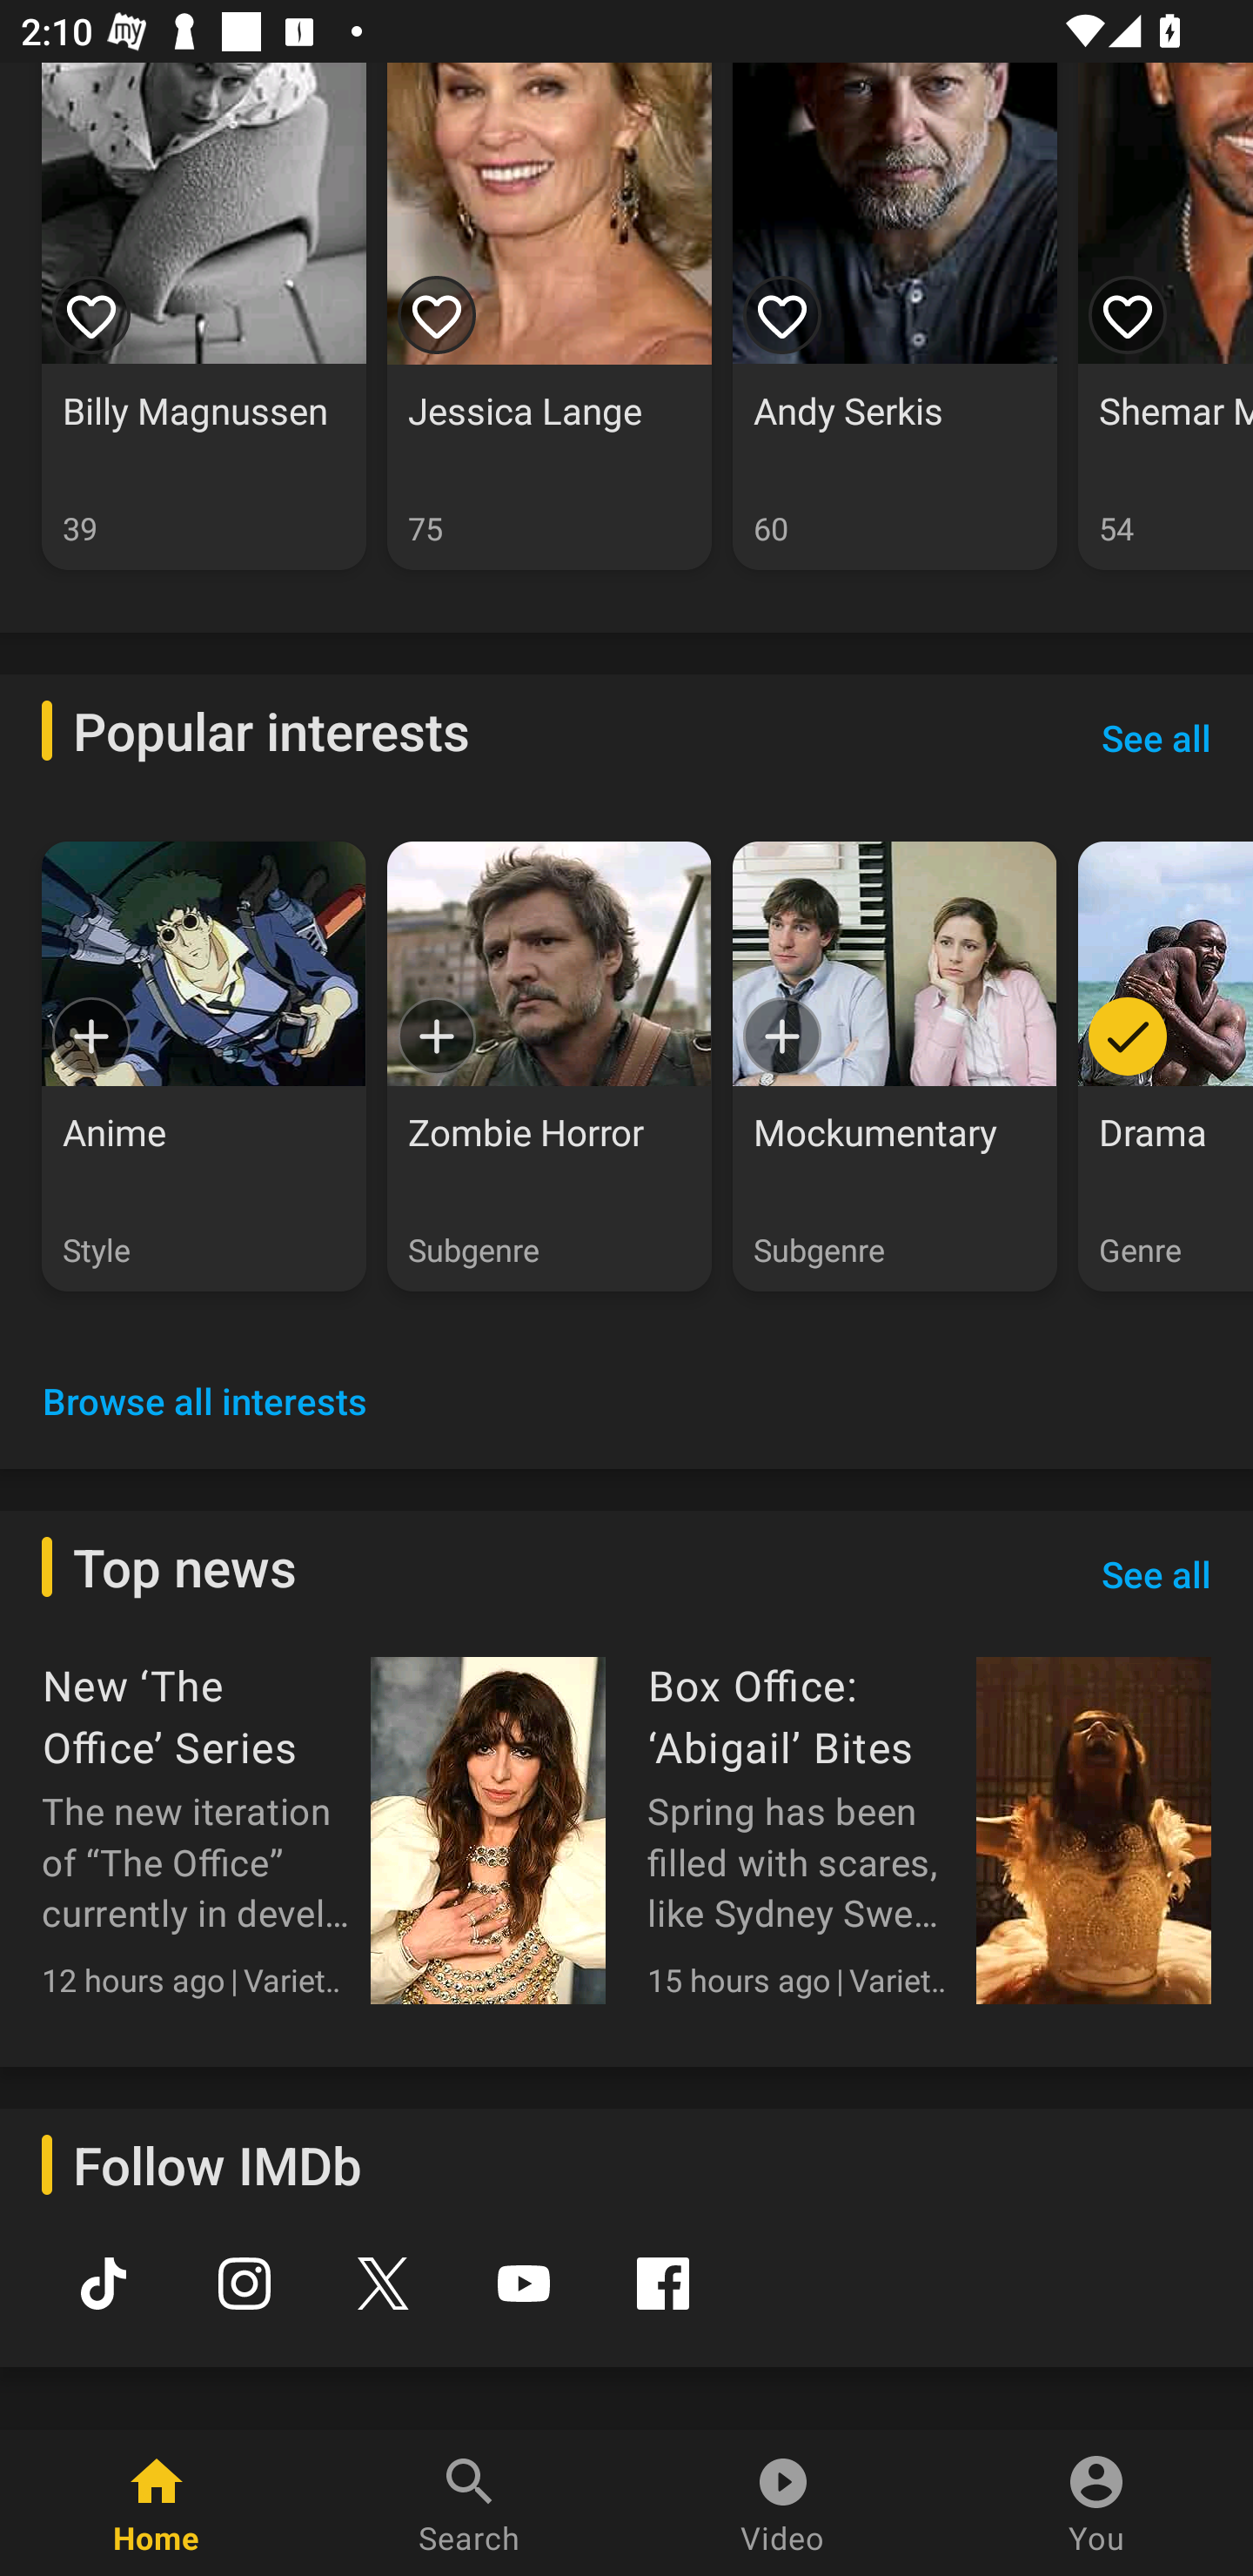 This screenshot has width=1253, height=2576. Describe the element at coordinates (548, 1065) in the screenshot. I see `Zombie Horror Subgenre` at that location.